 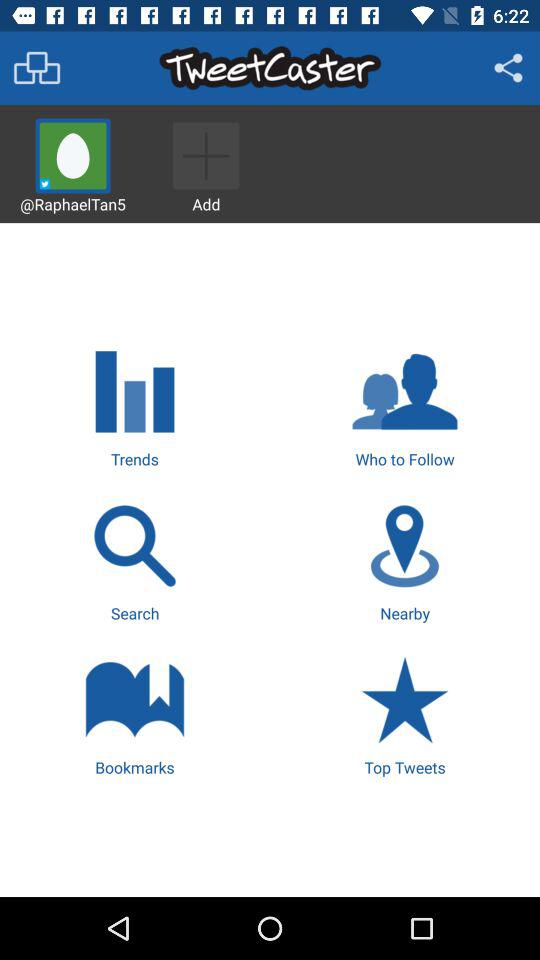 I want to click on press item to the right of search icon, so click(x=404, y=560).